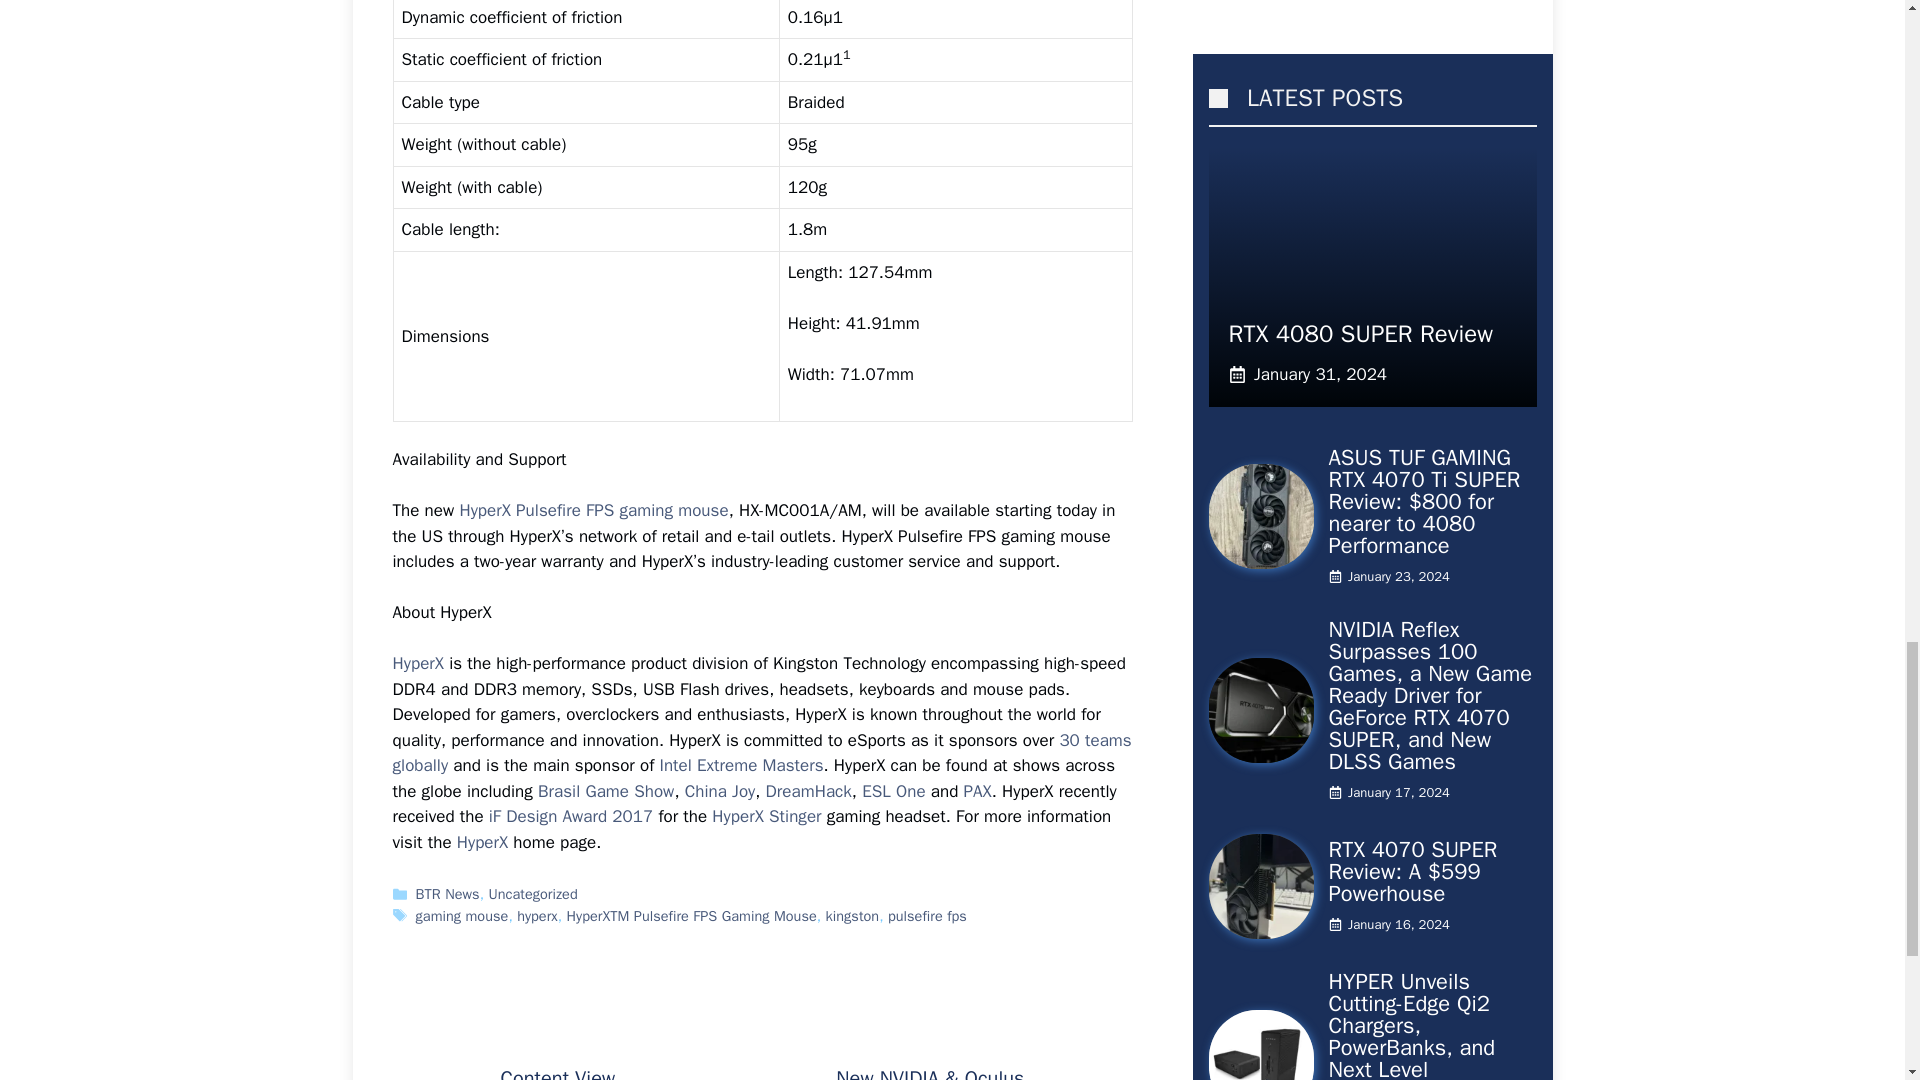 The width and height of the screenshot is (1920, 1080). Describe the element at coordinates (417, 663) in the screenshot. I see `HyperX` at that location.